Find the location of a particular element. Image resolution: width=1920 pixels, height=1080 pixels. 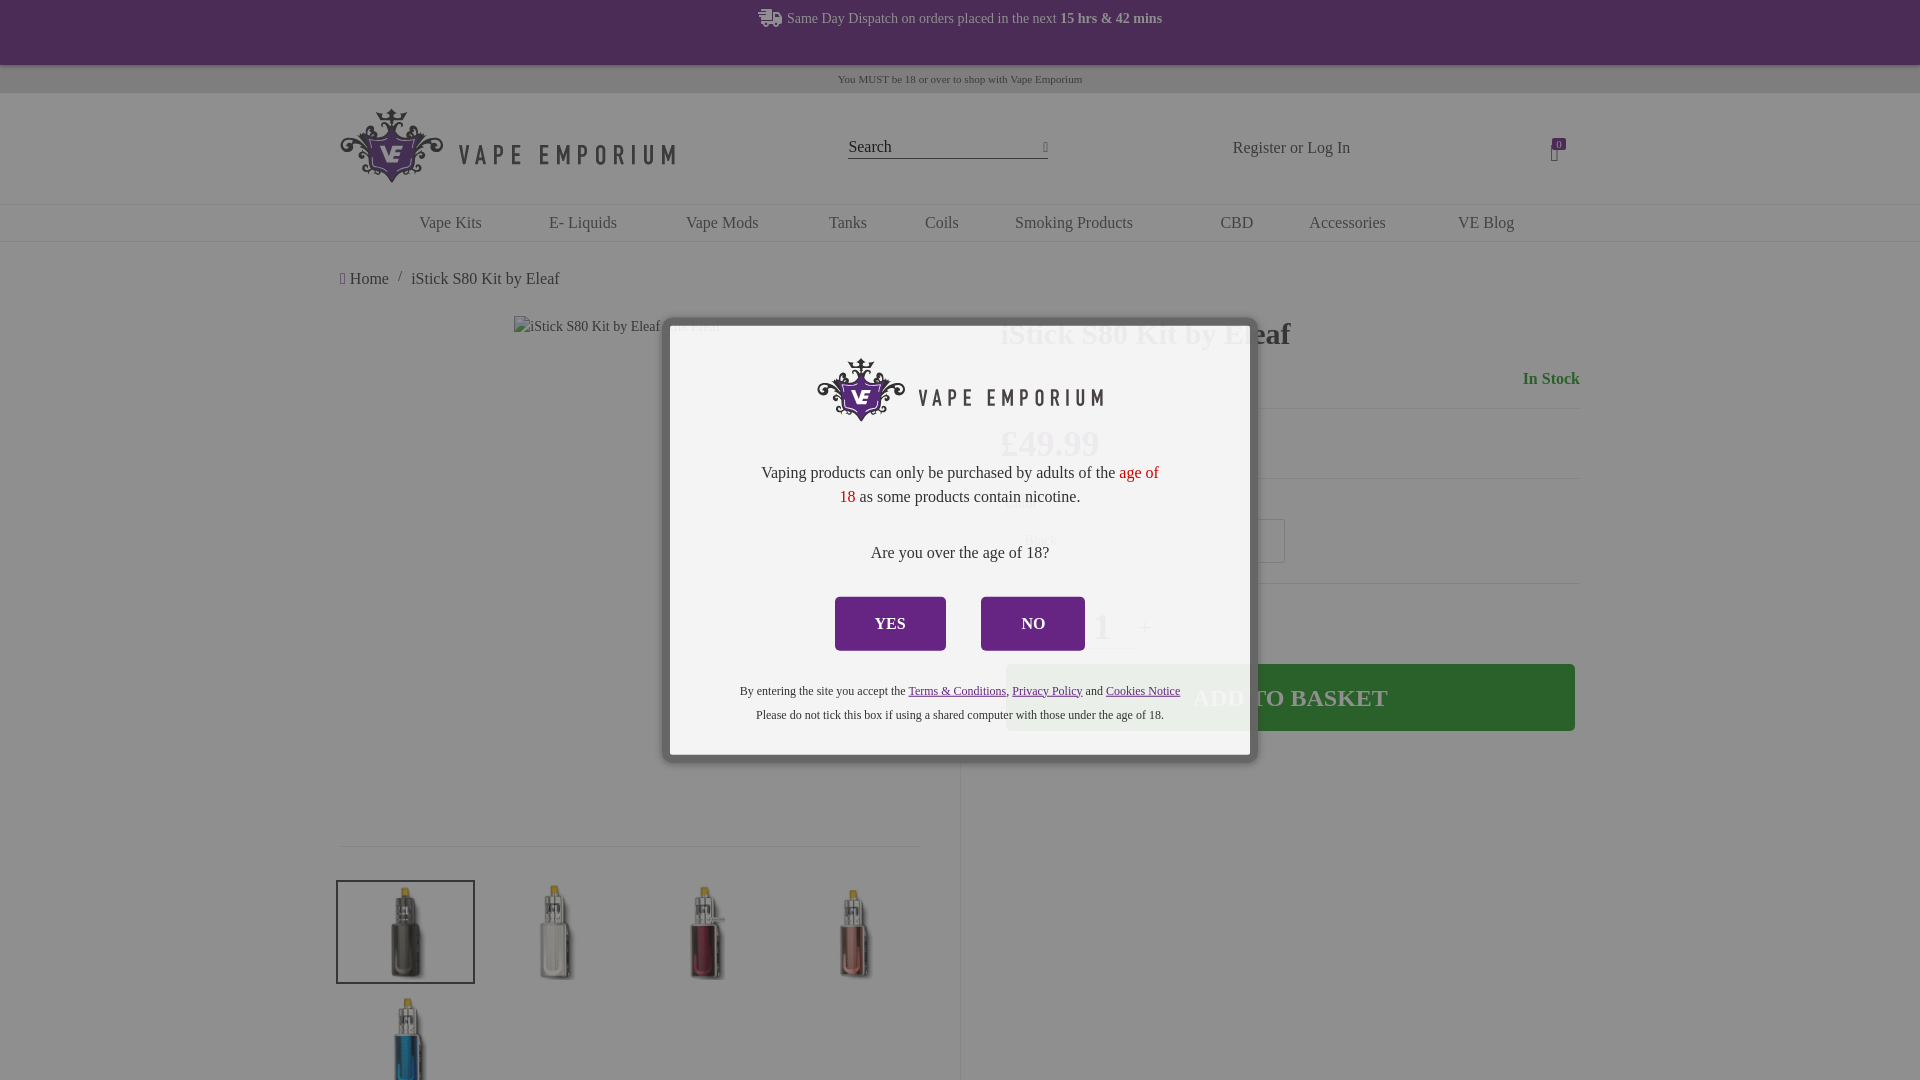

Qty is located at coordinates (1102, 626).